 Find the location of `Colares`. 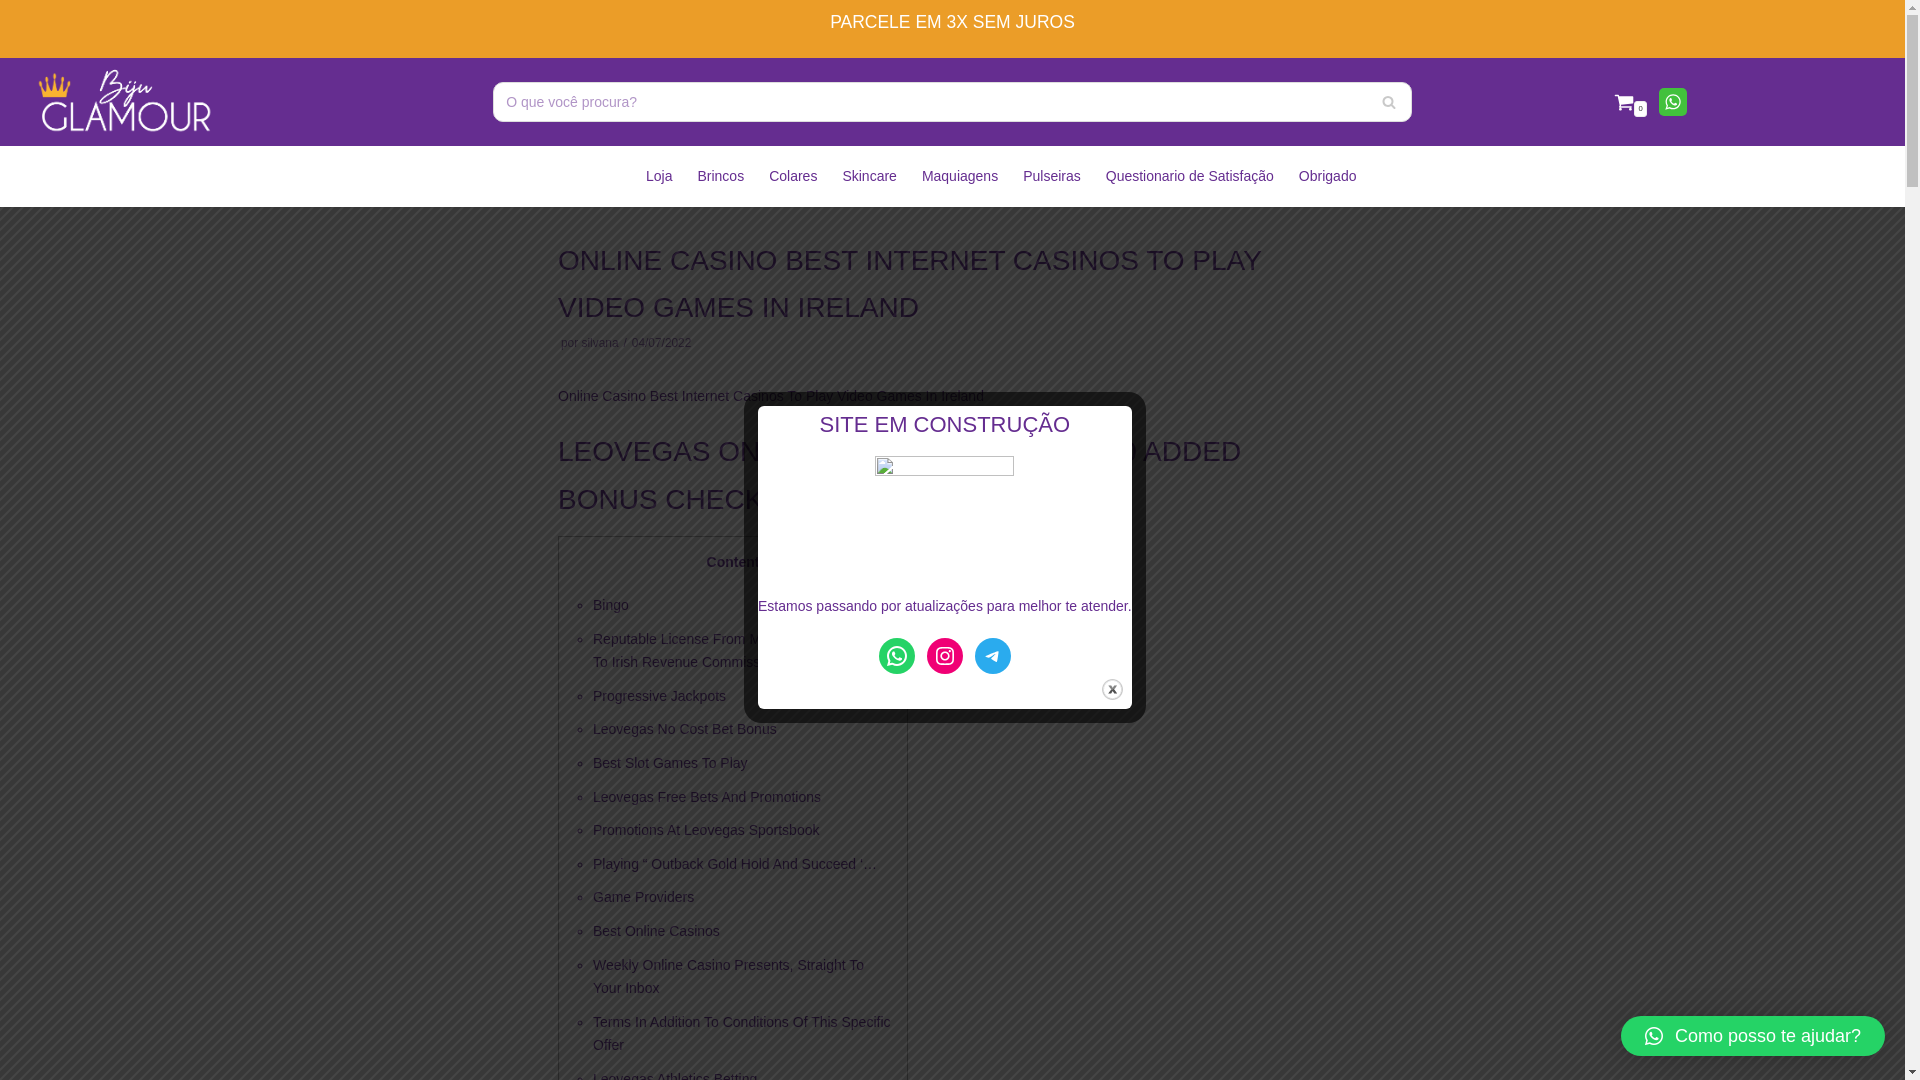

Colares is located at coordinates (793, 176).